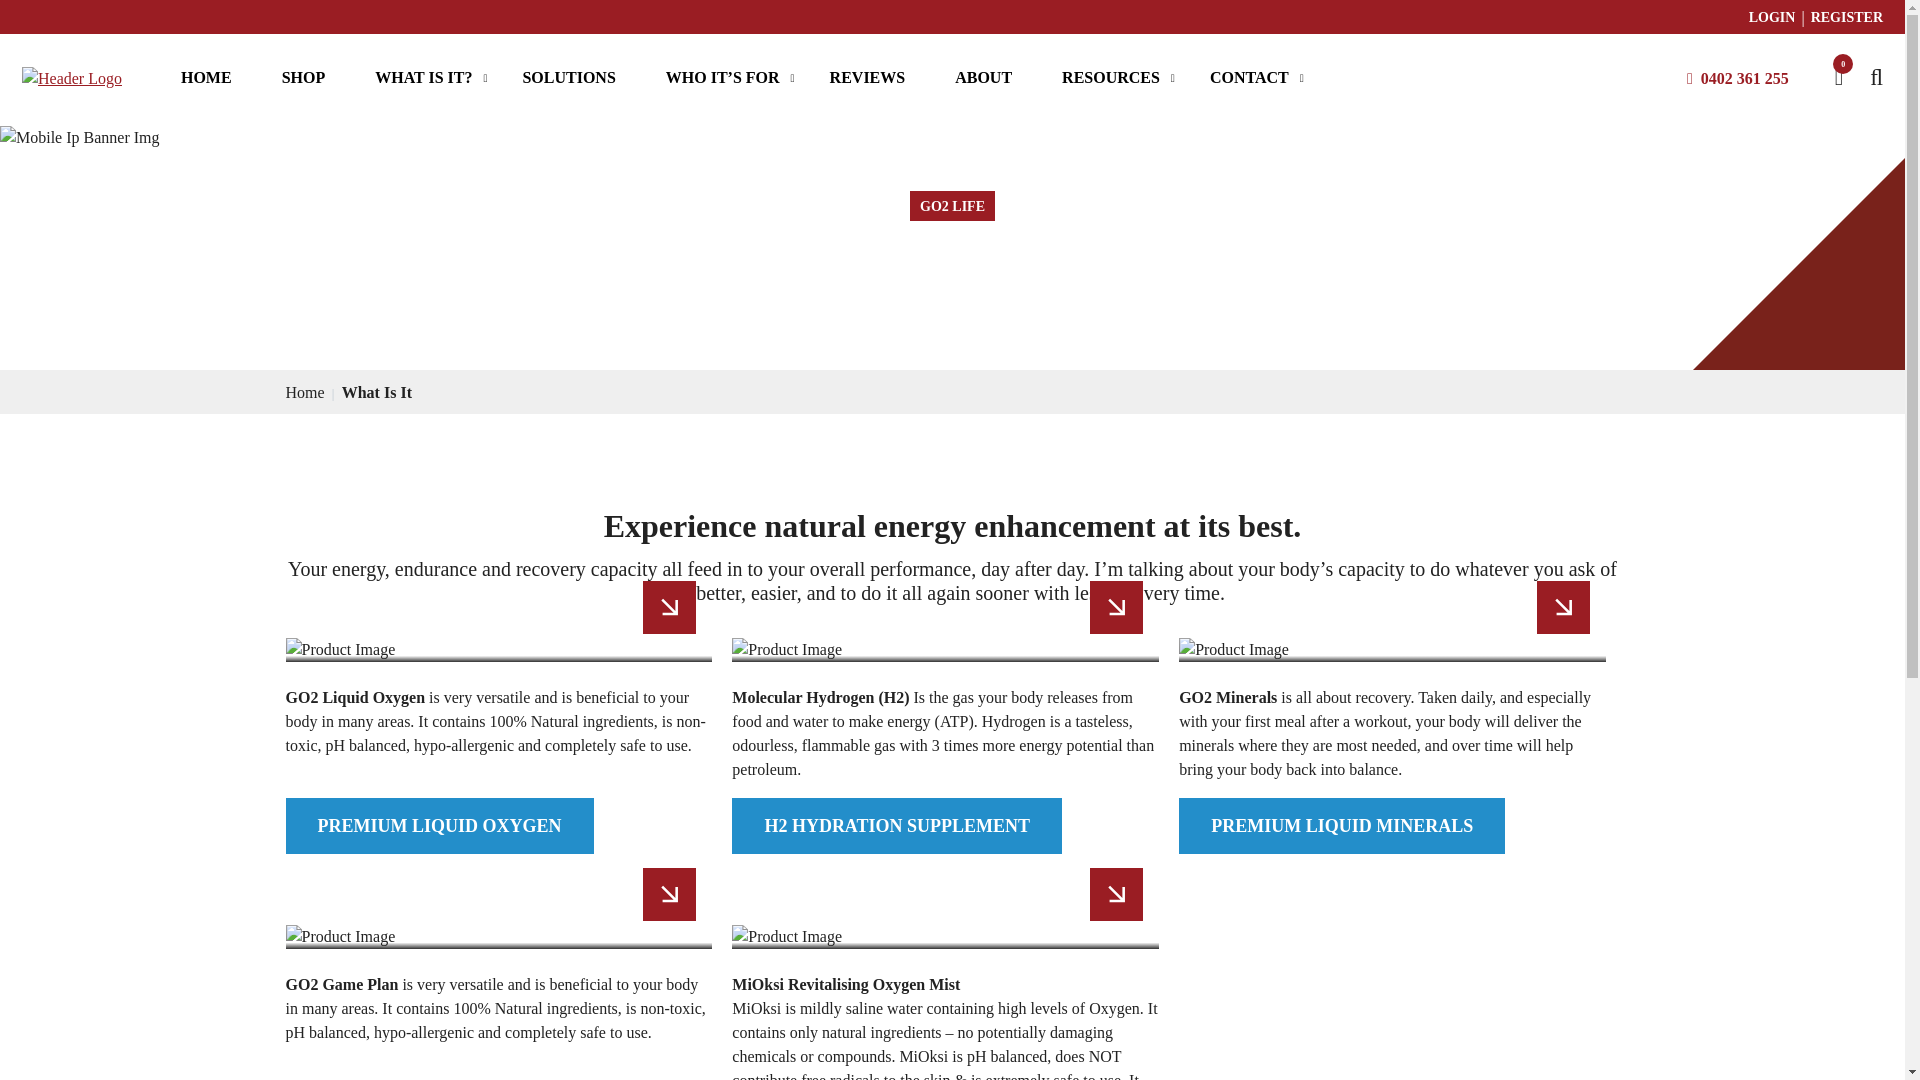 Image resolution: width=1920 pixels, height=1080 pixels. I want to click on SHOP, so click(304, 78).